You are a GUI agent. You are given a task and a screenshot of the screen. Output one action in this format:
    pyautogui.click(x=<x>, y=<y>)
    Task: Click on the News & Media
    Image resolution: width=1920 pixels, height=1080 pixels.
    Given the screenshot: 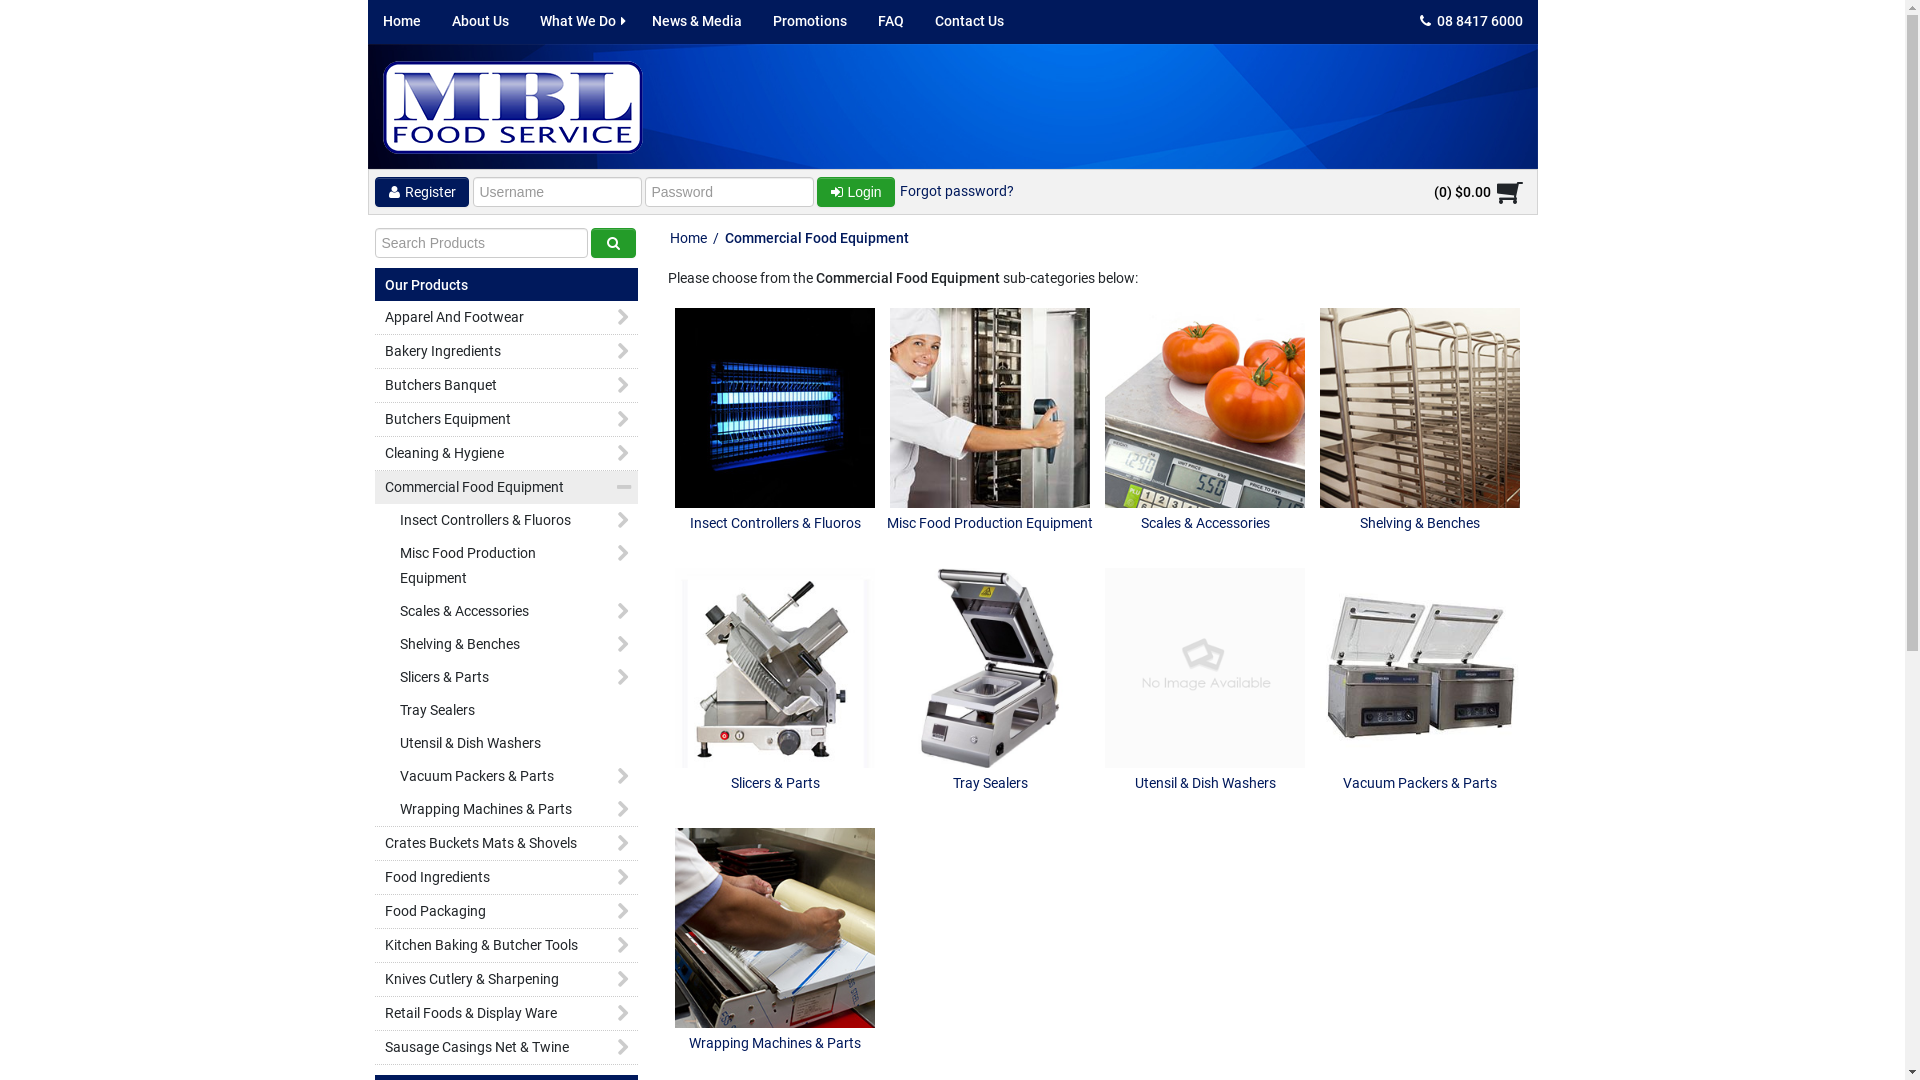 What is the action you would take?
    pyautogui.click(x=696, y=22)
    